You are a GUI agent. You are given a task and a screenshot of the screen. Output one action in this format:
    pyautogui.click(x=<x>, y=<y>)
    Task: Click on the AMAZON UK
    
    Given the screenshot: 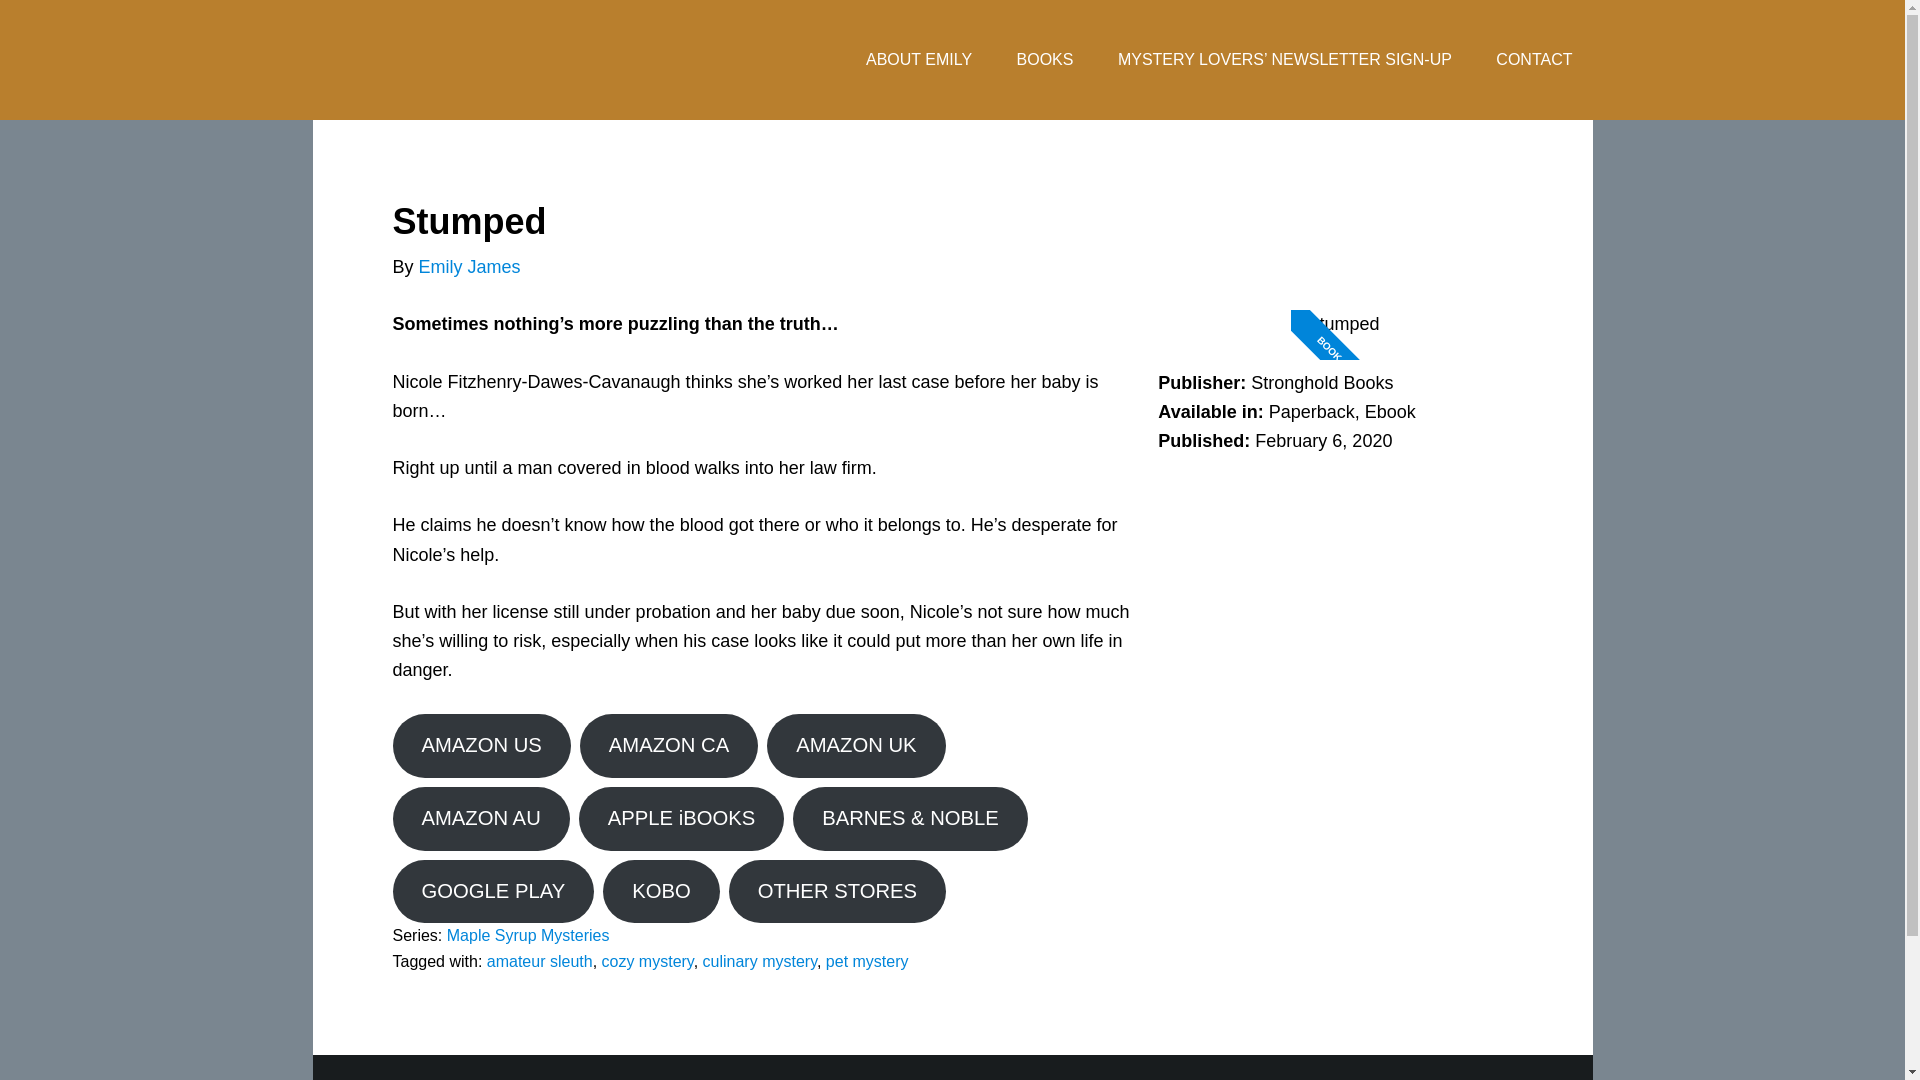 What is the action you would take?
    pyautogui.click(x=855, y=745)
    